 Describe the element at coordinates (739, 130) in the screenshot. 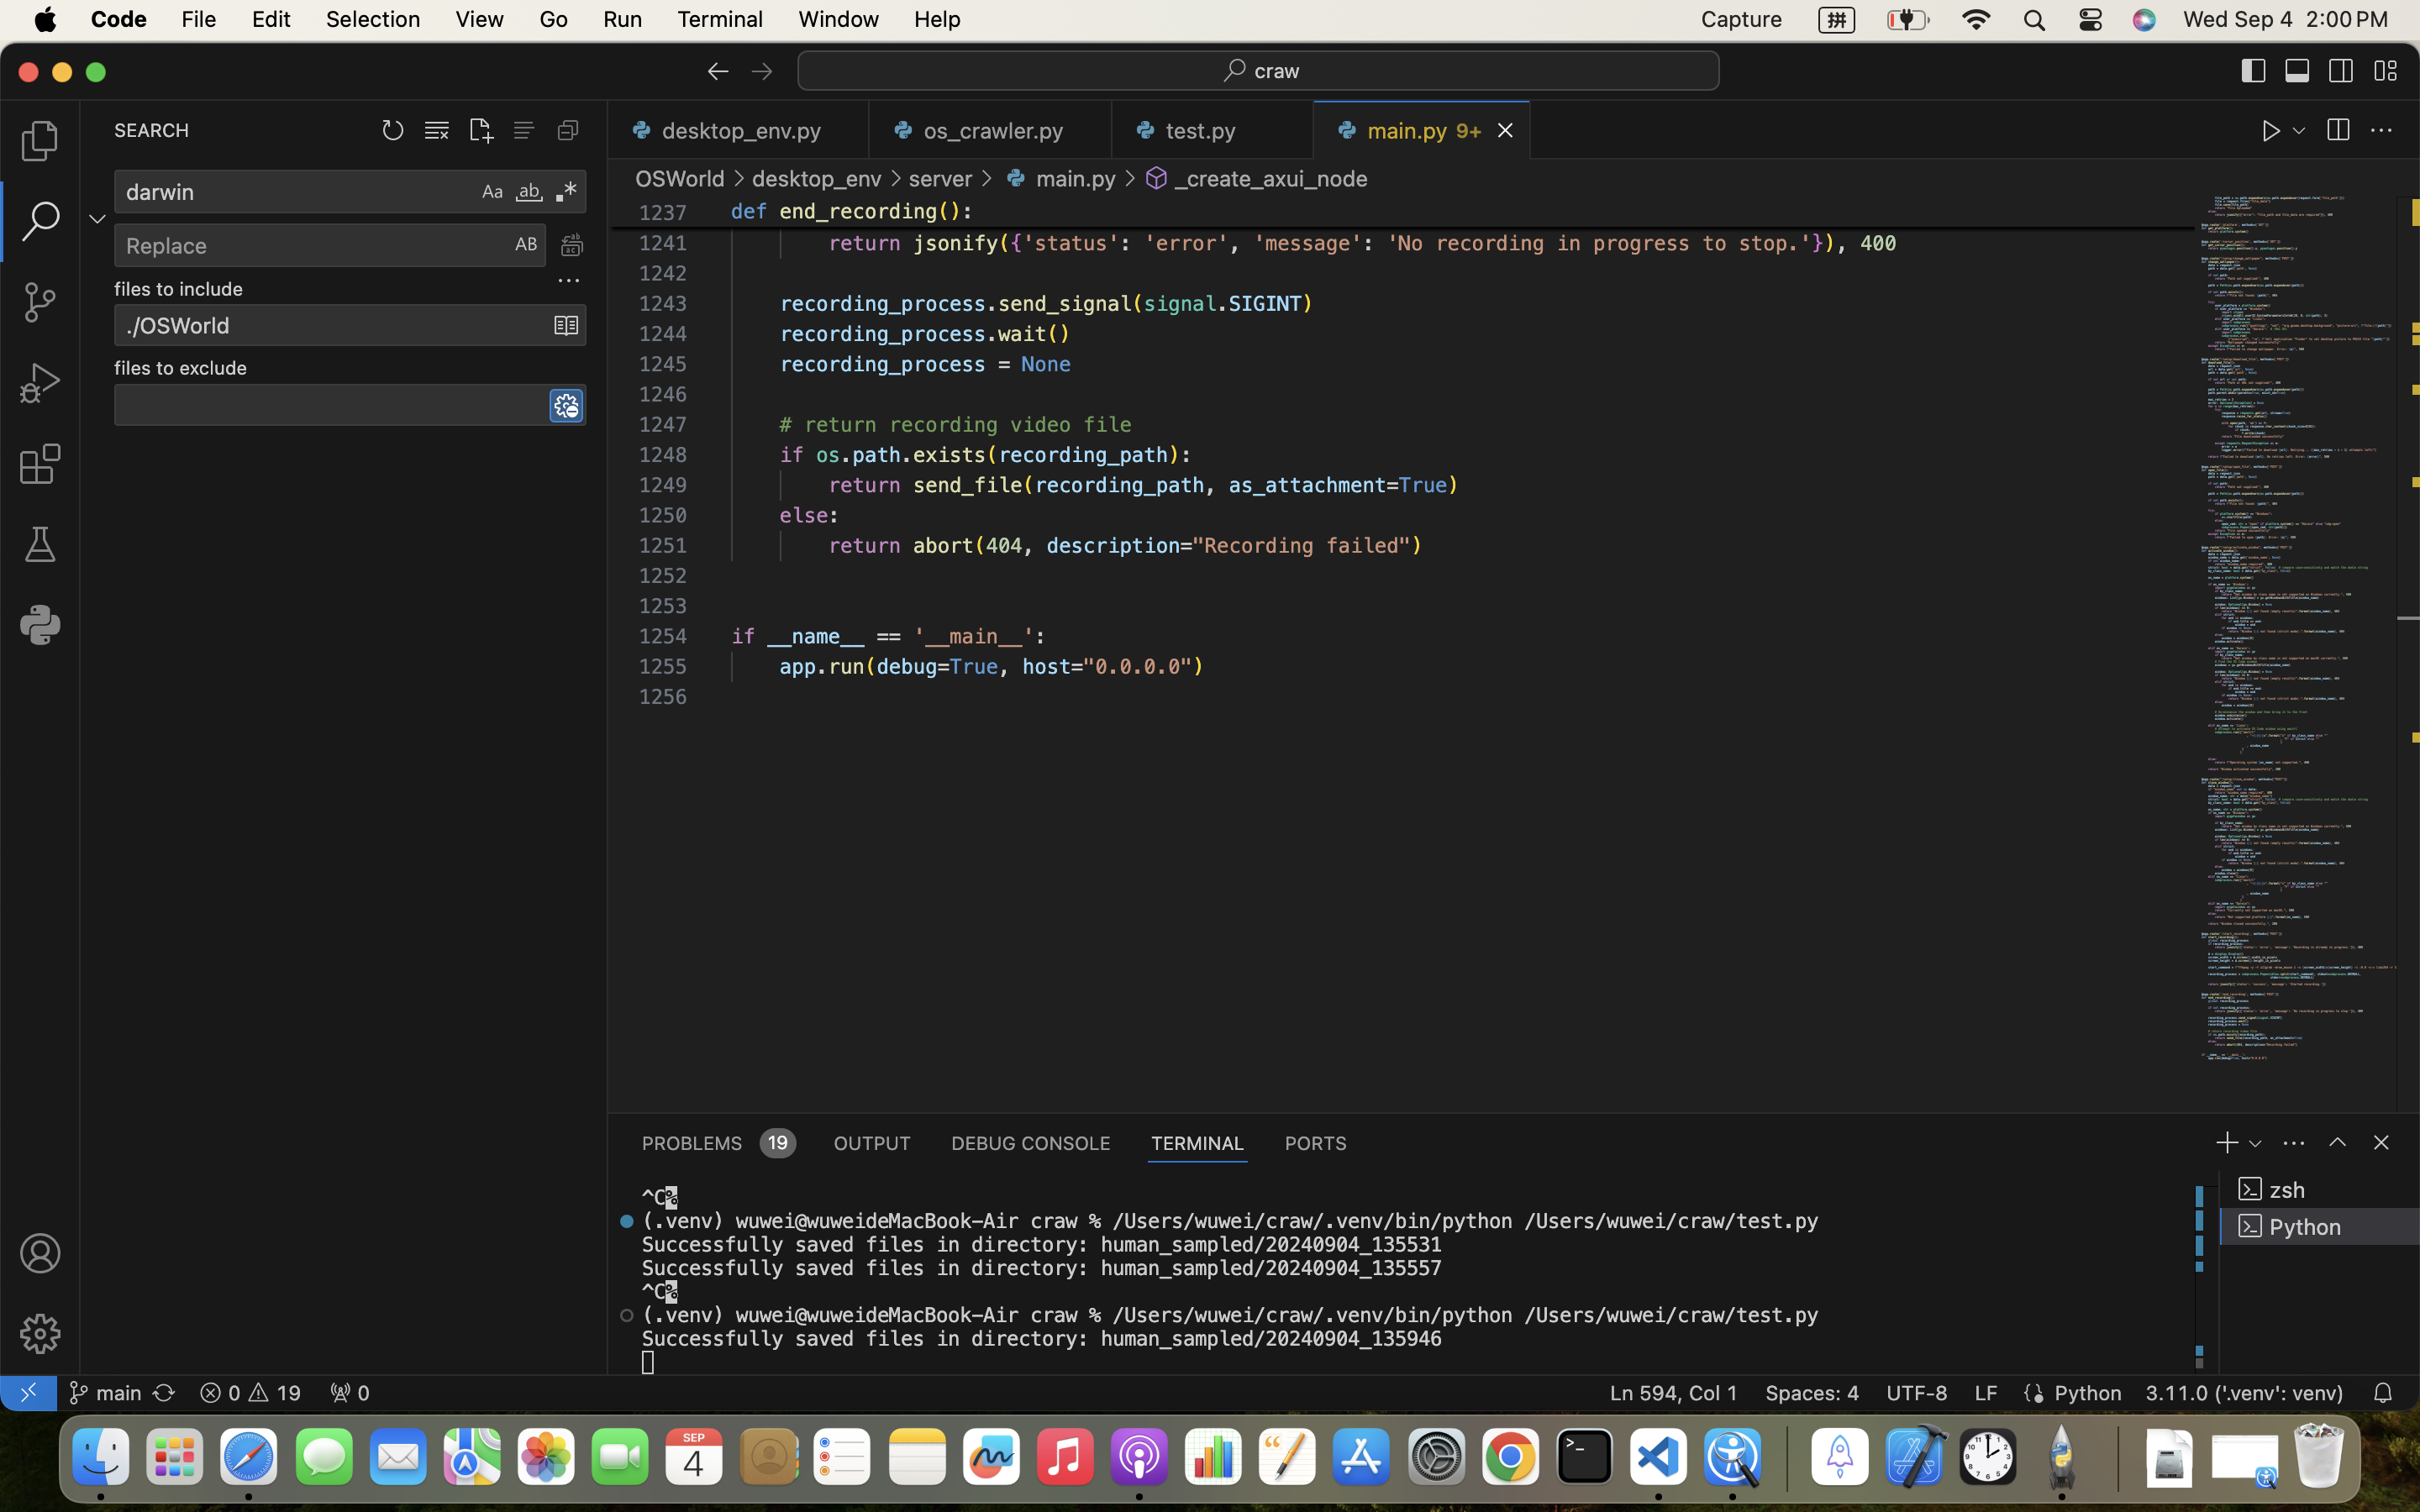

I see `0 desktop_env.py  ` at that location.